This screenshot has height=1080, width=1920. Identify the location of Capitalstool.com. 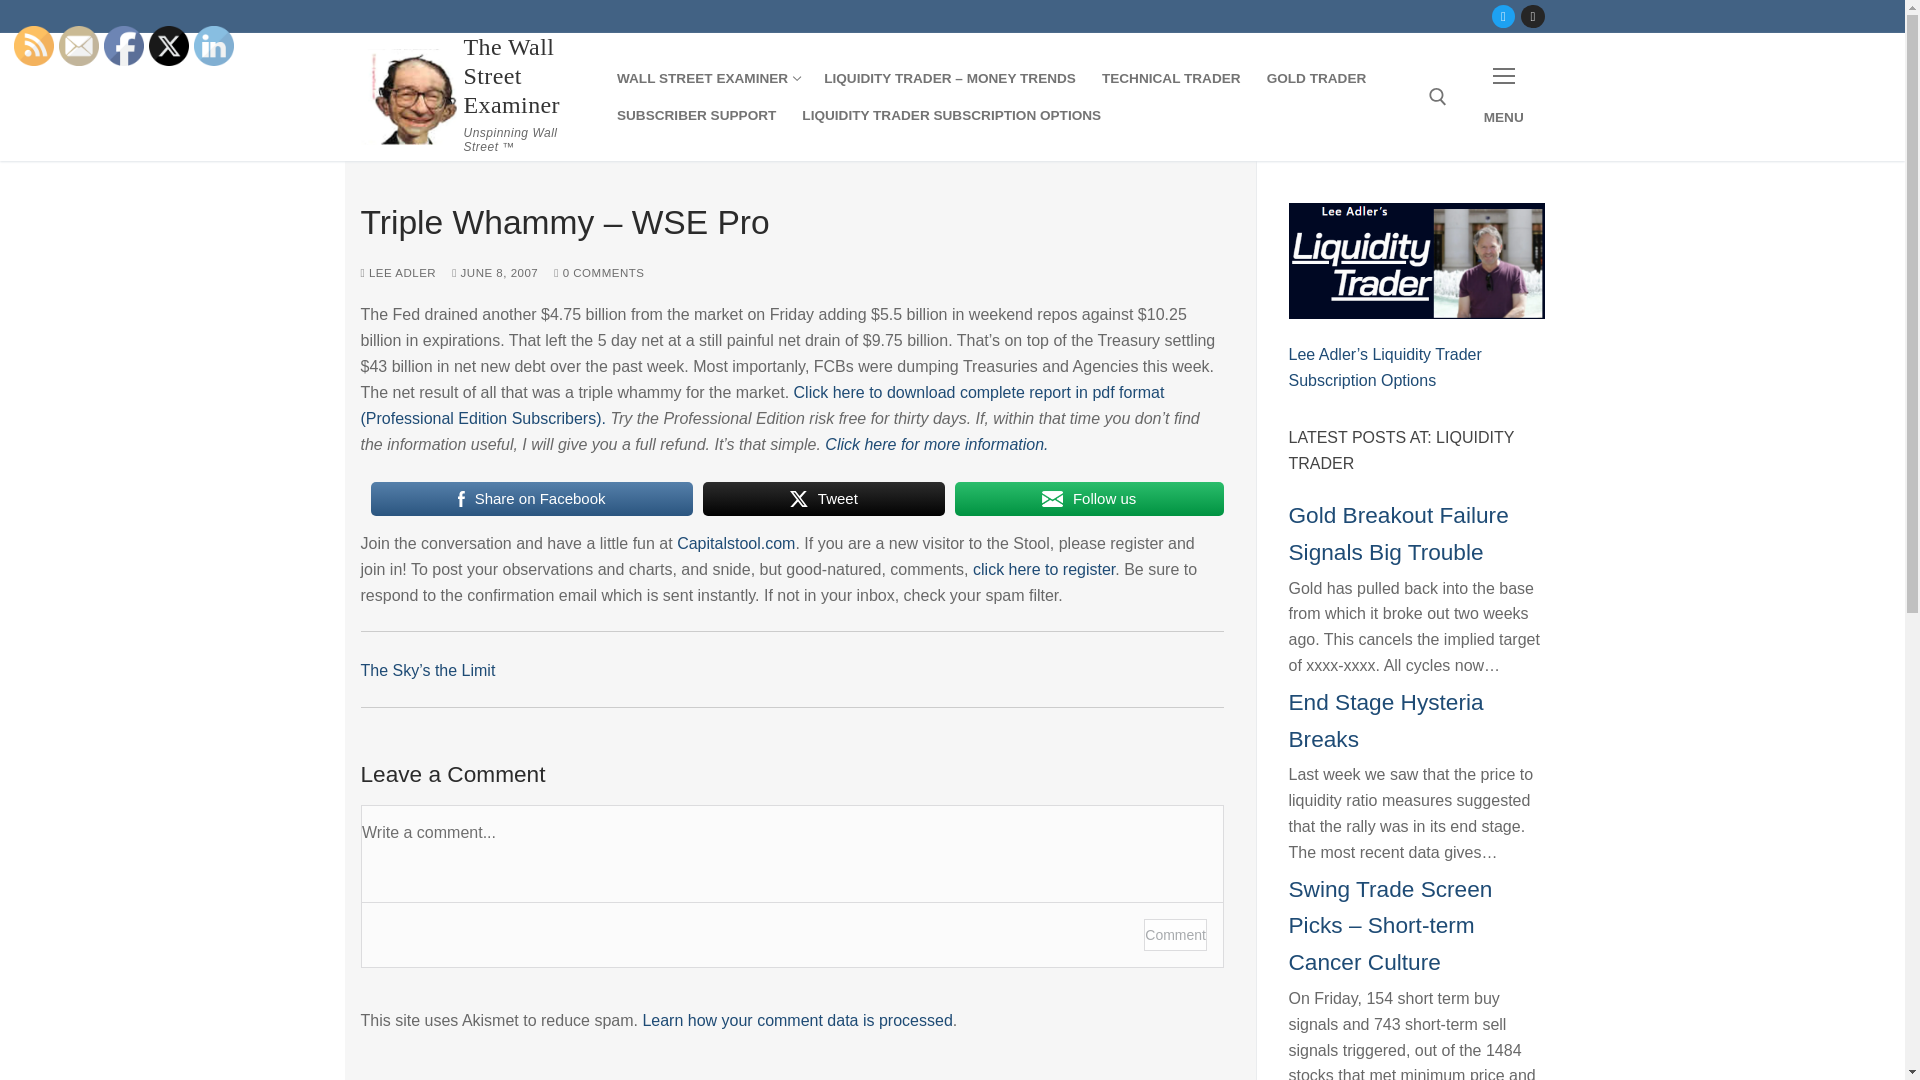
(736, 542).